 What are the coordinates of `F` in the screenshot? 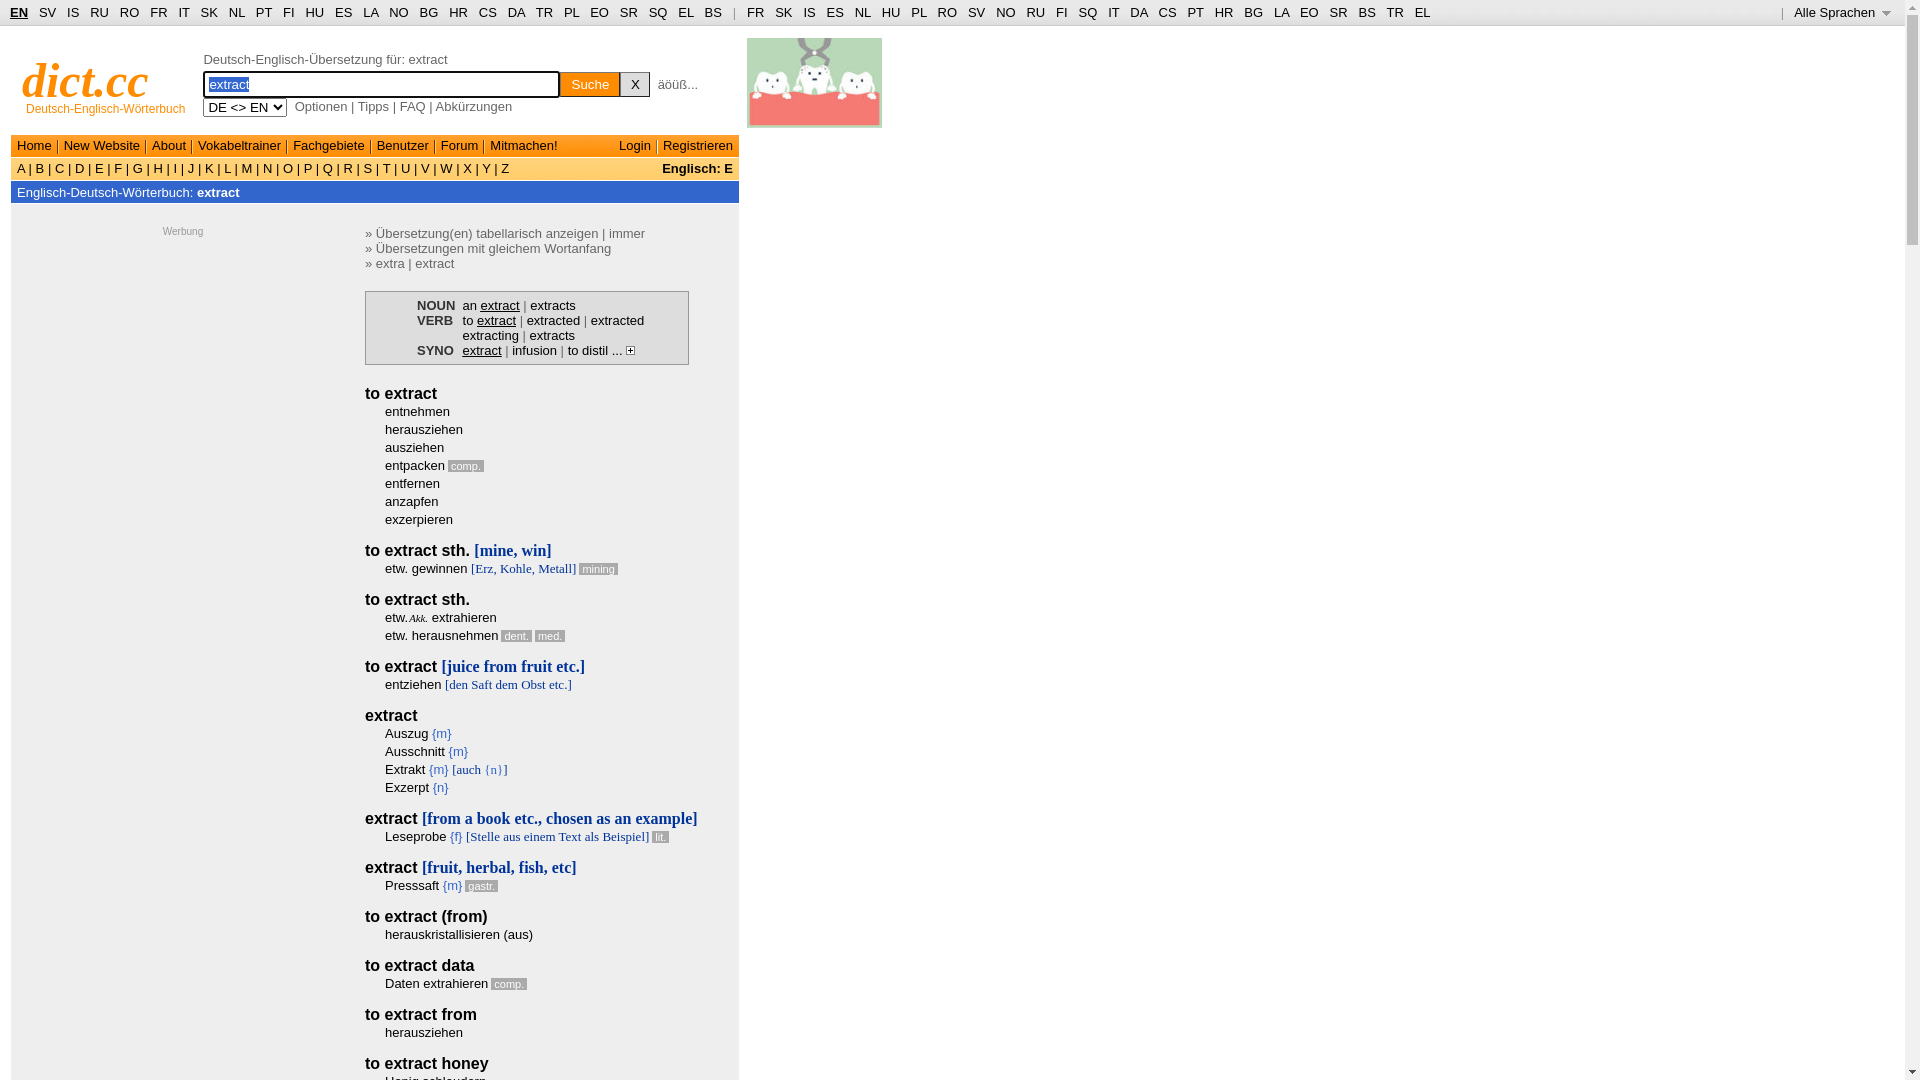 It's located at (118, 168).